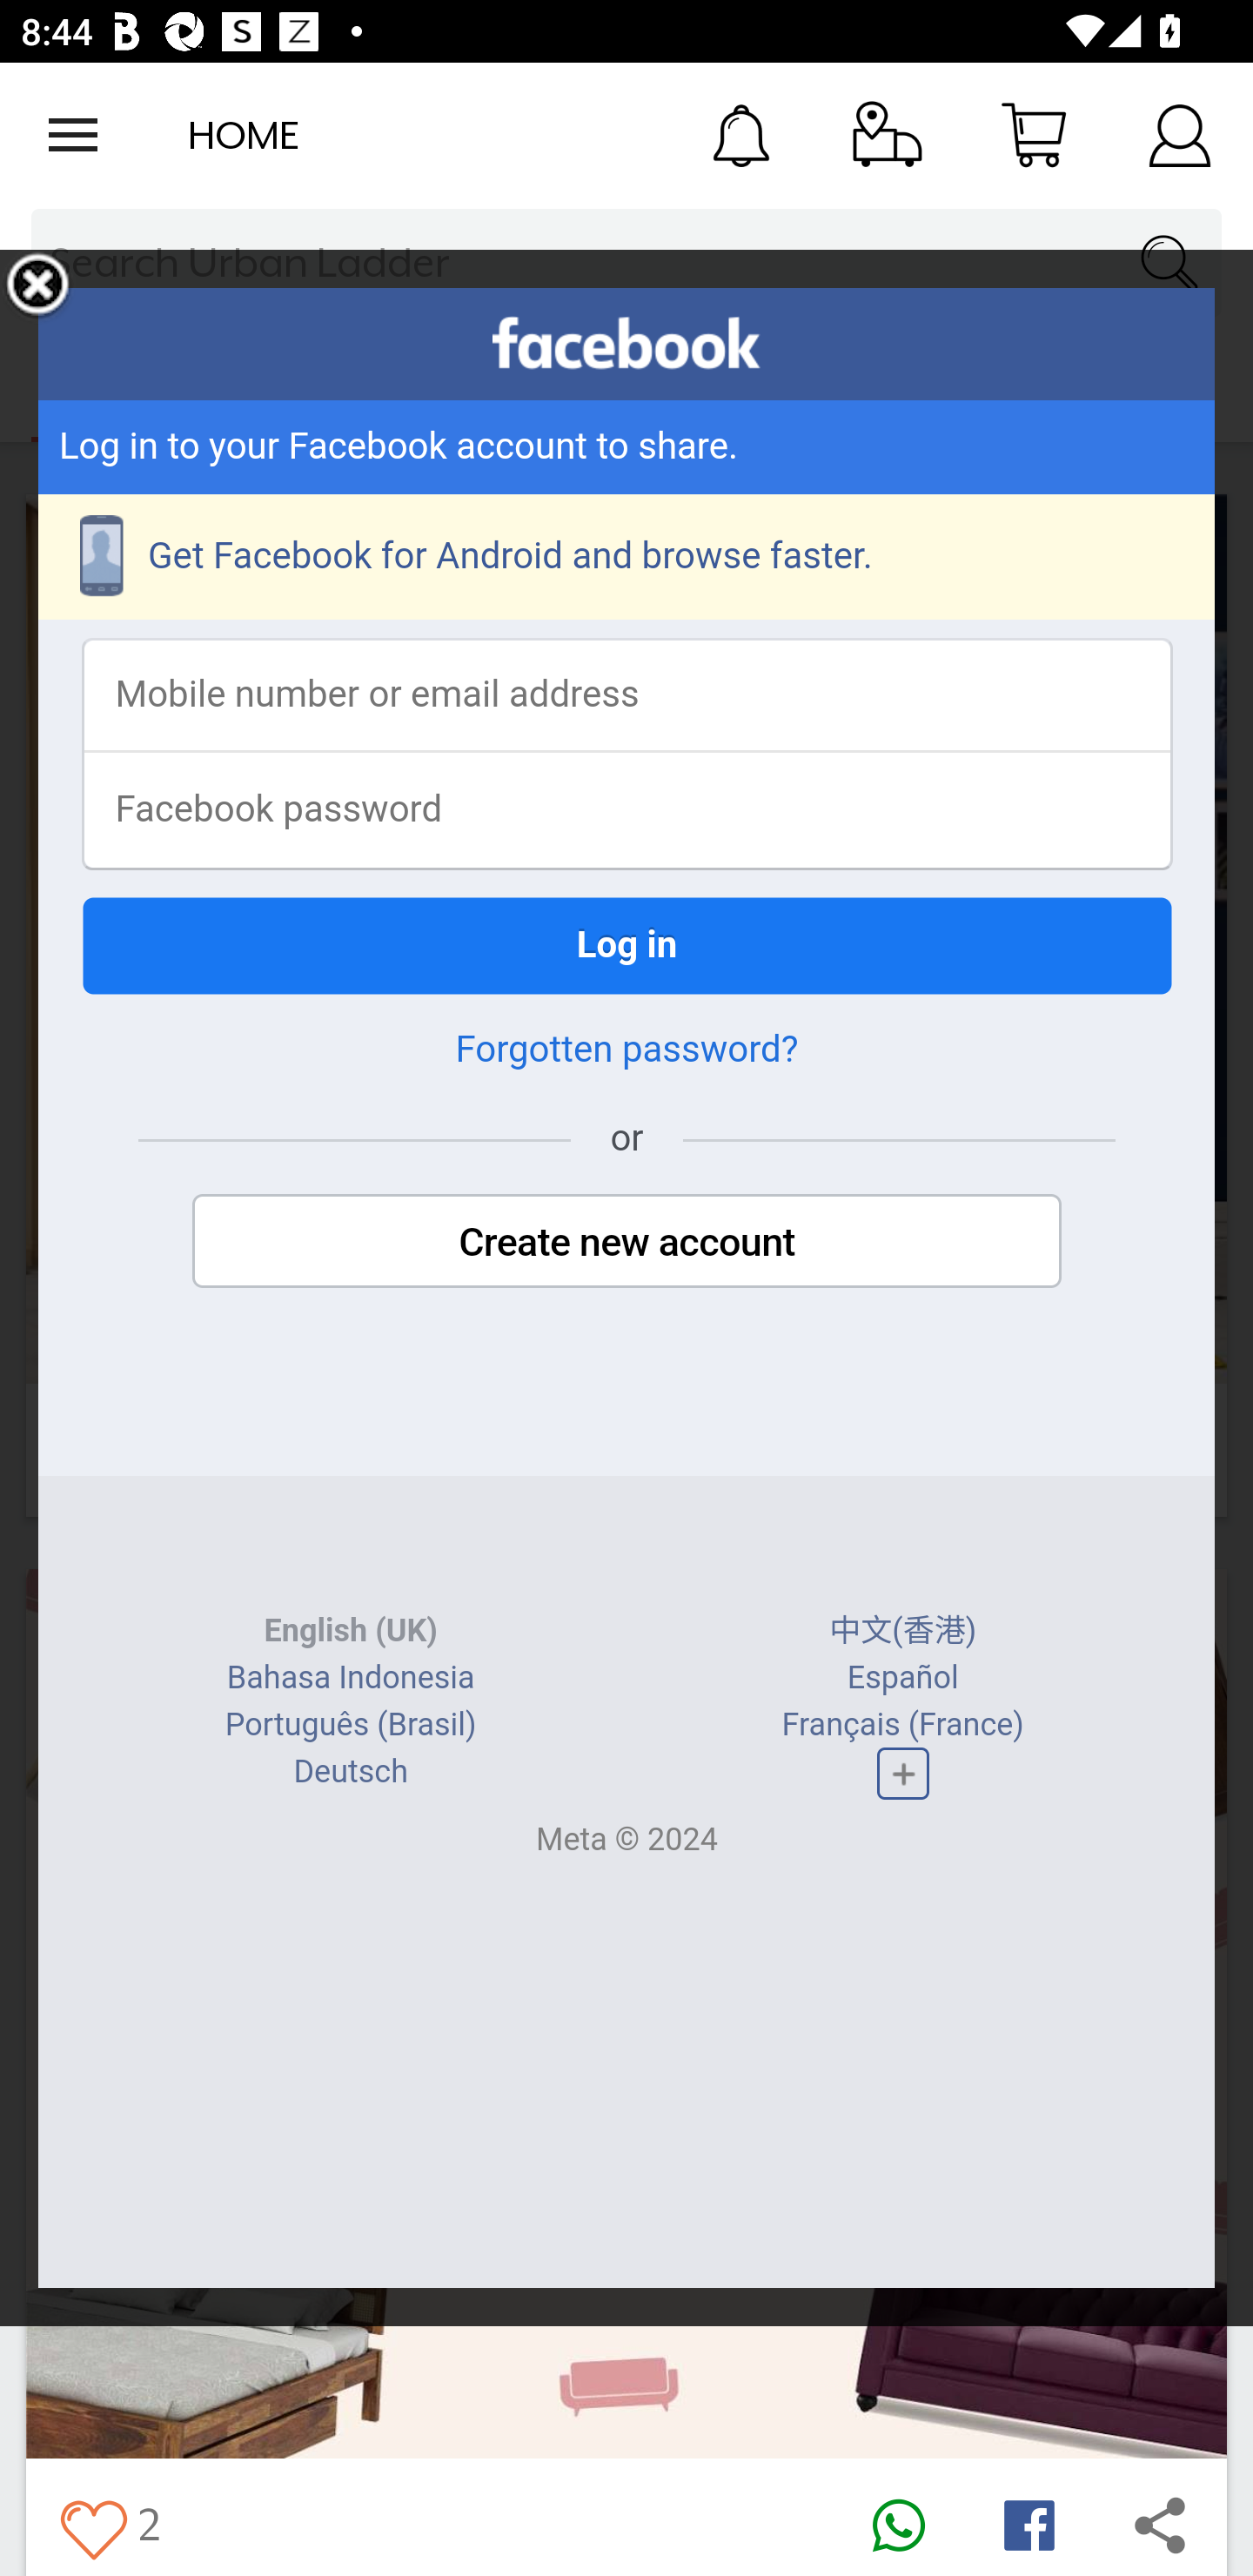 The height and width of the screenshot is (2576, 1253). I want to click on Bahasa Indonesia, so click(352, 1678).